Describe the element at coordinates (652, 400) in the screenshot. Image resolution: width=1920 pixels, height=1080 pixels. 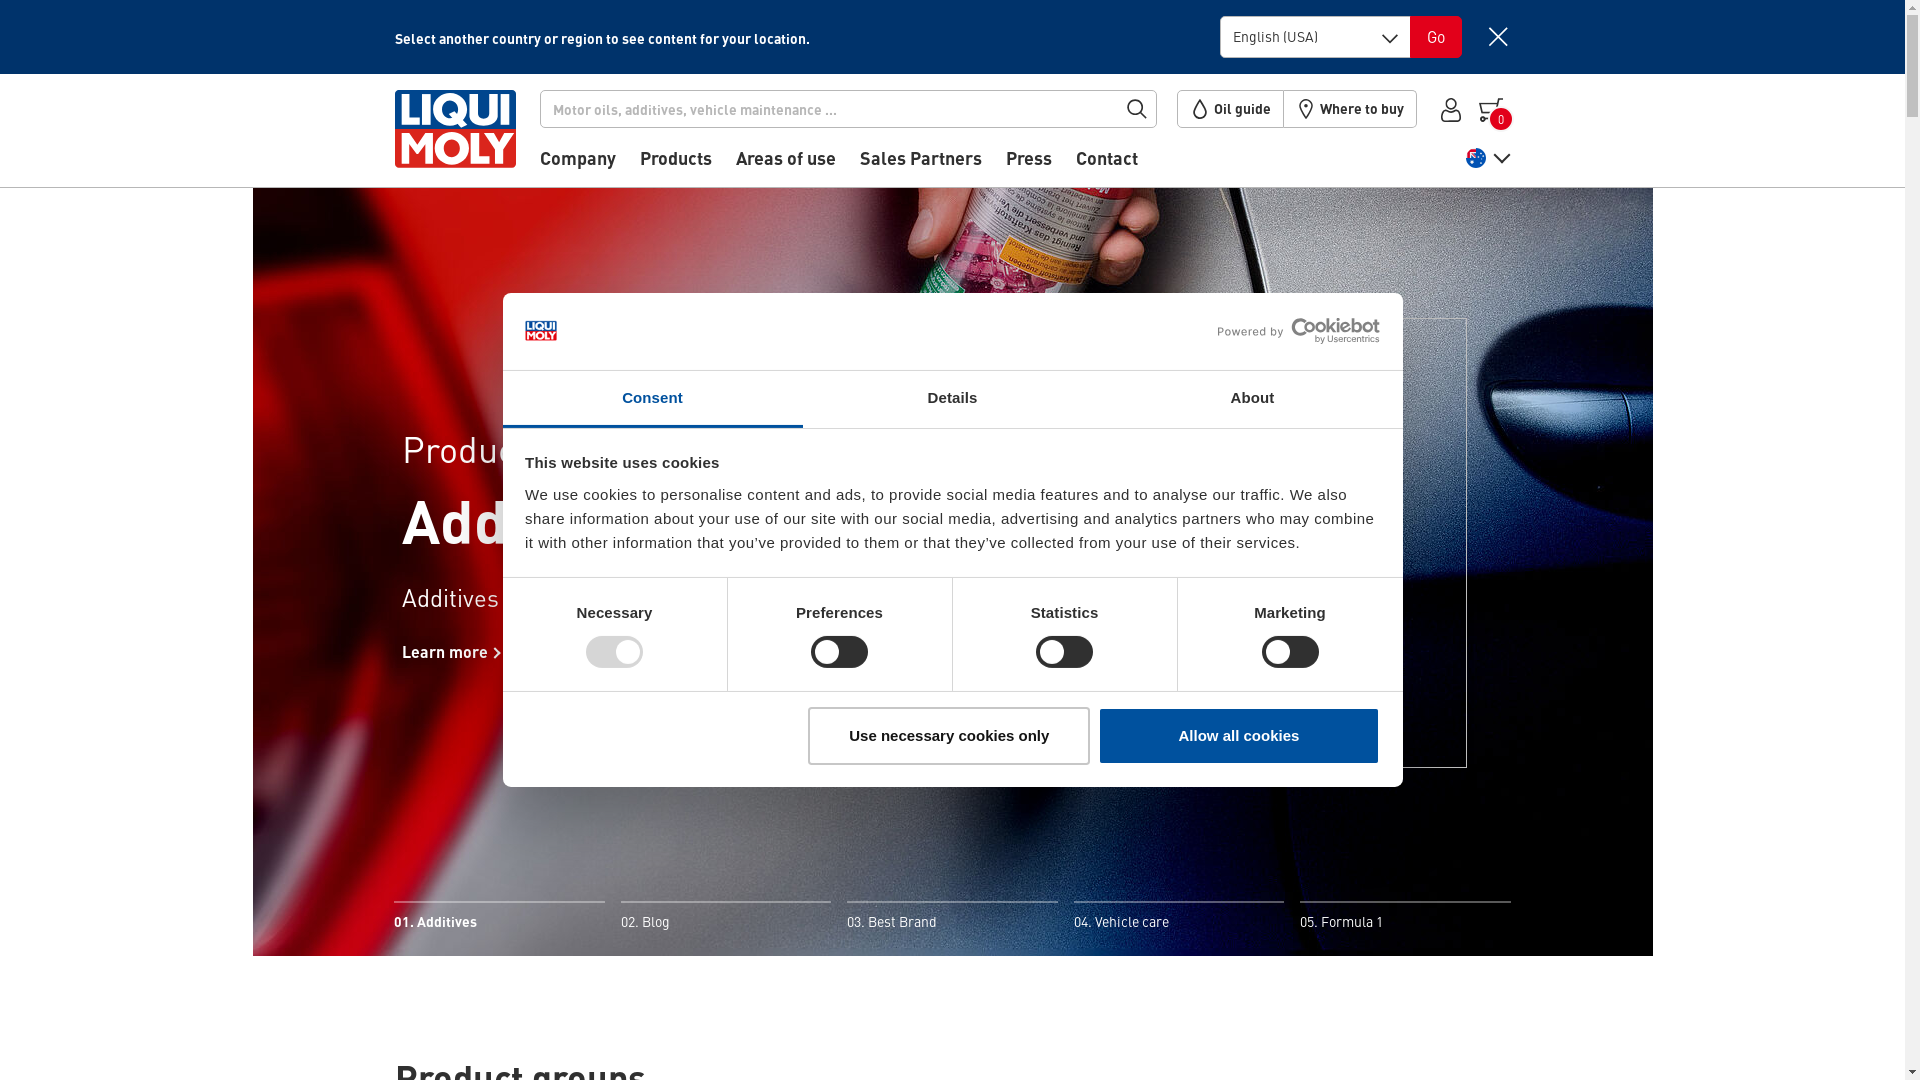
I see `Consent` at that location.